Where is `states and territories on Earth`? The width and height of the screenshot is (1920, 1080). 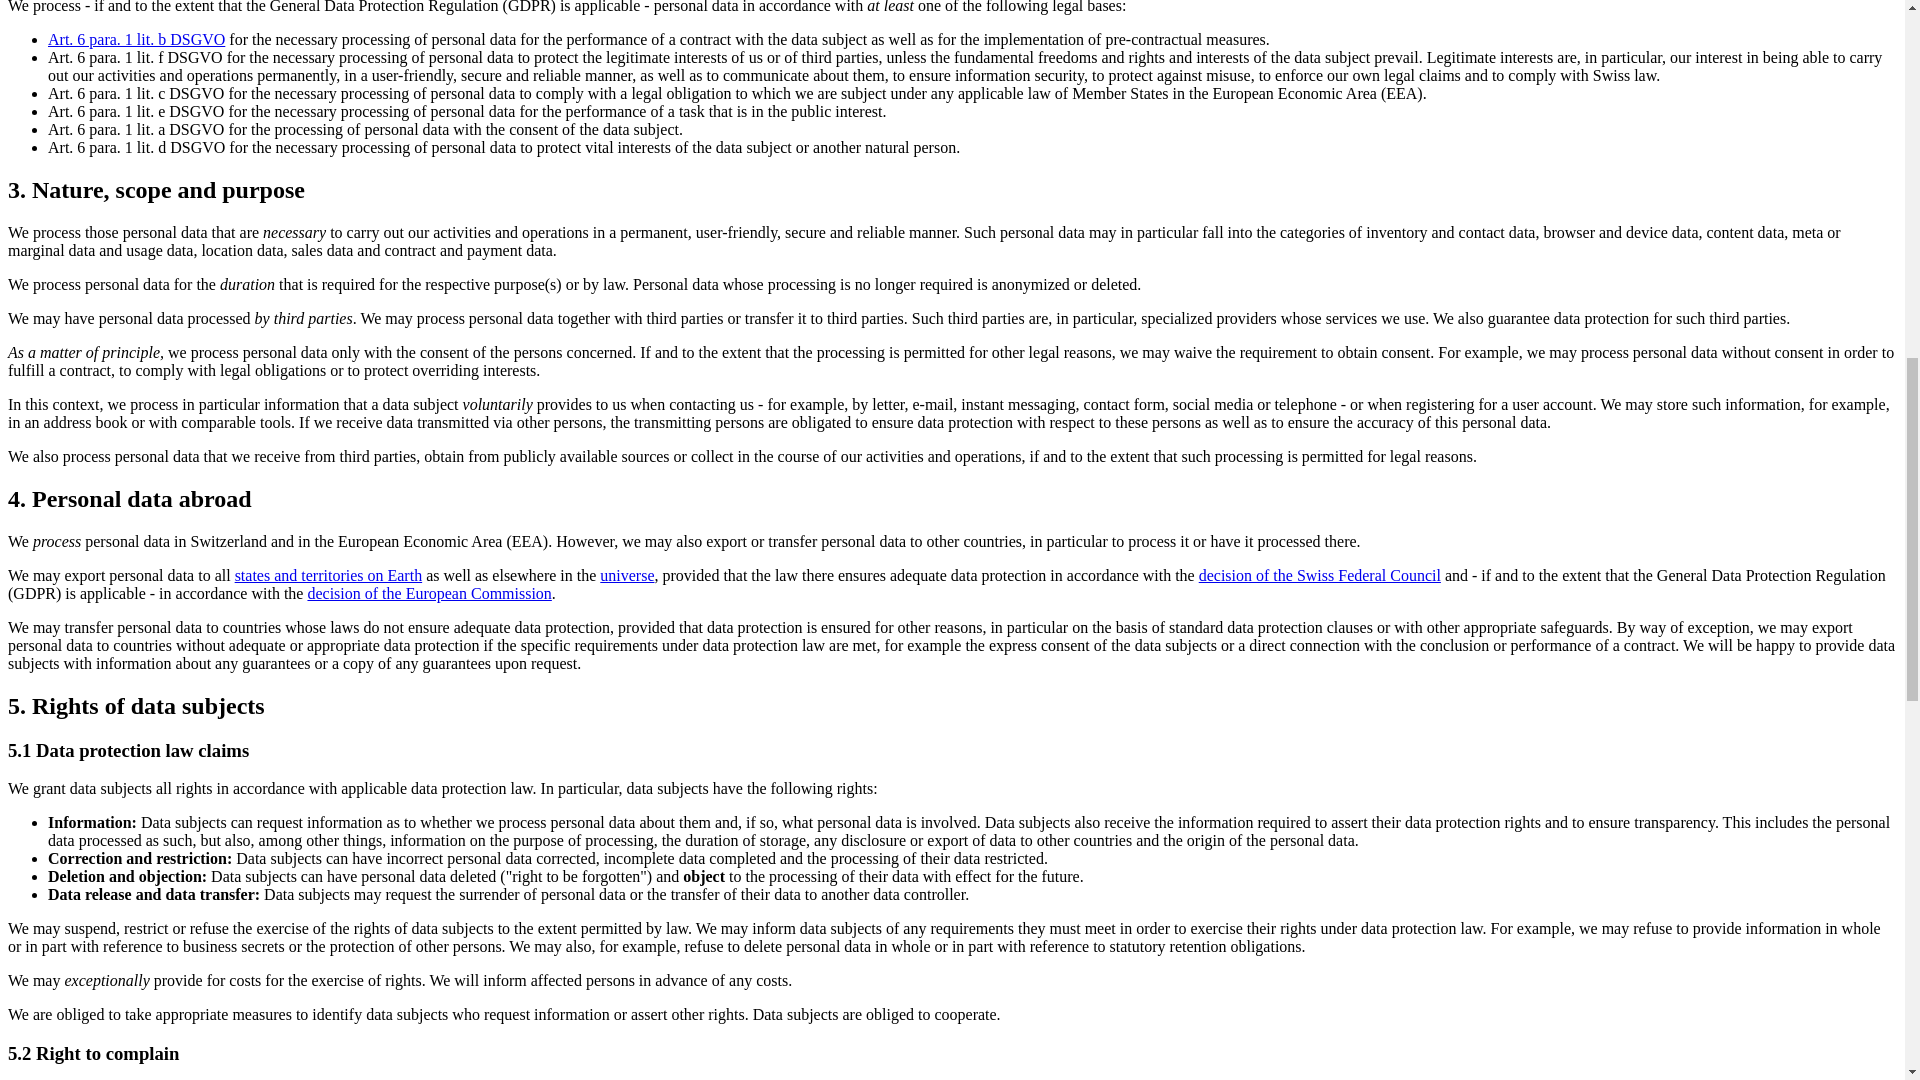
states and territories on Earth is located at coordinates (328, 576).